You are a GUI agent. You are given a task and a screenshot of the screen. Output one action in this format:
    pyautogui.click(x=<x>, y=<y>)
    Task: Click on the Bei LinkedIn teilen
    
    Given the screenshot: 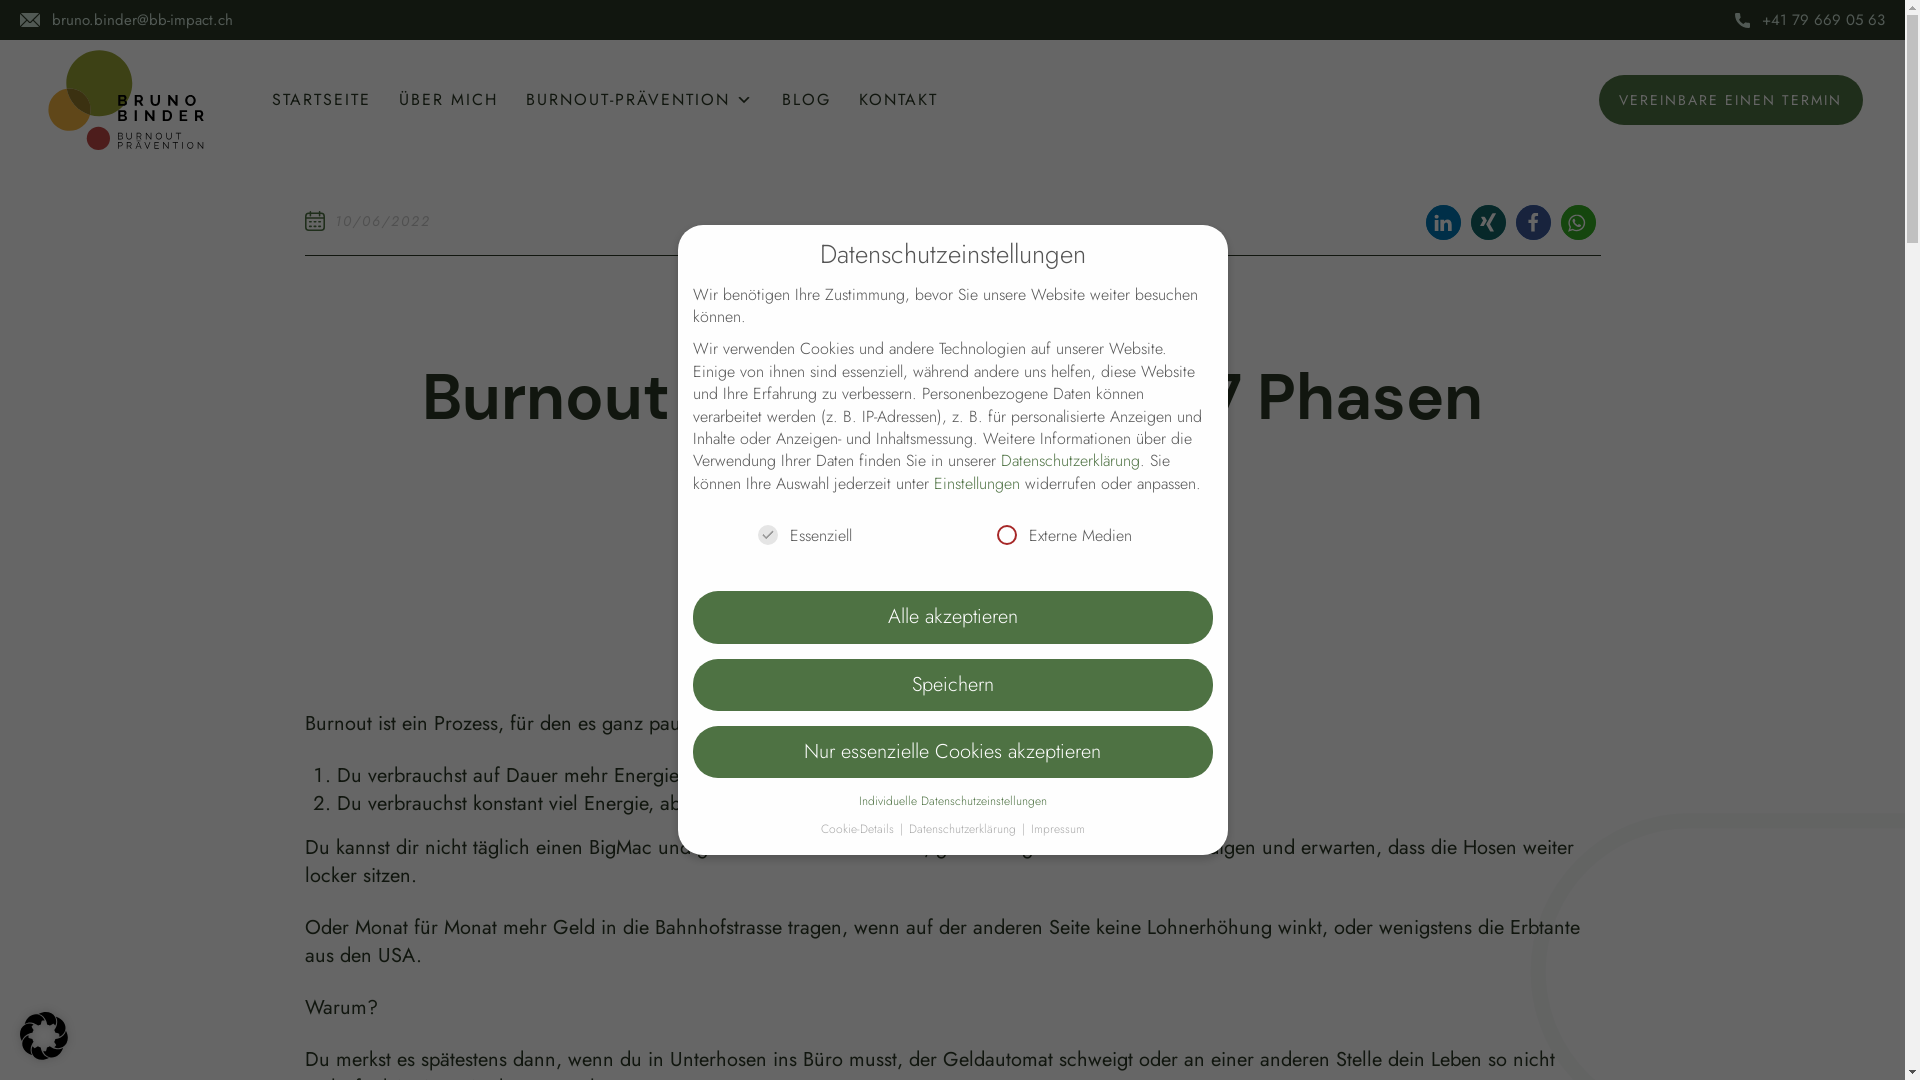 What is the action you would take?
    pyautogui.click(x=1444, y=222)
    